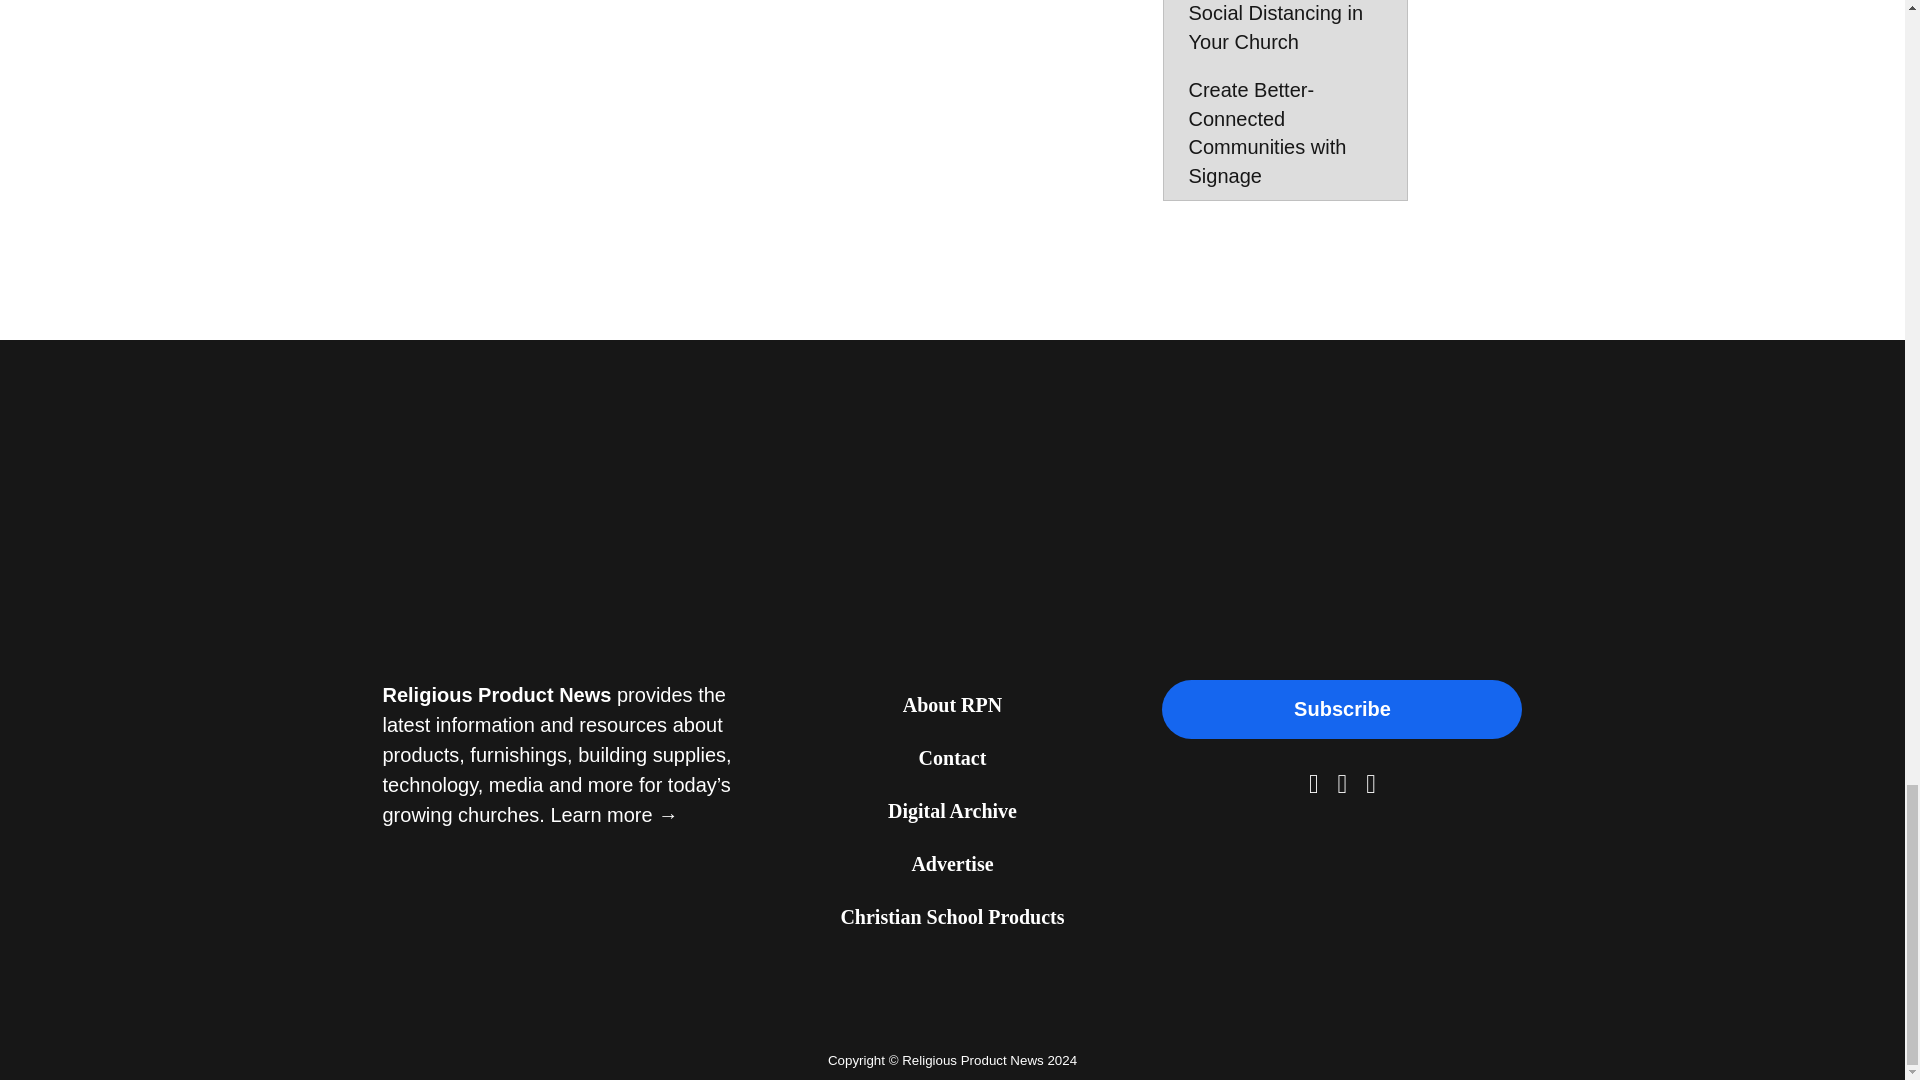 The width and height of the screenshot is (1920, 1080). Describe the element at coordinates (952, 812) in the screenshot. I see `Digital Archive` at that location.